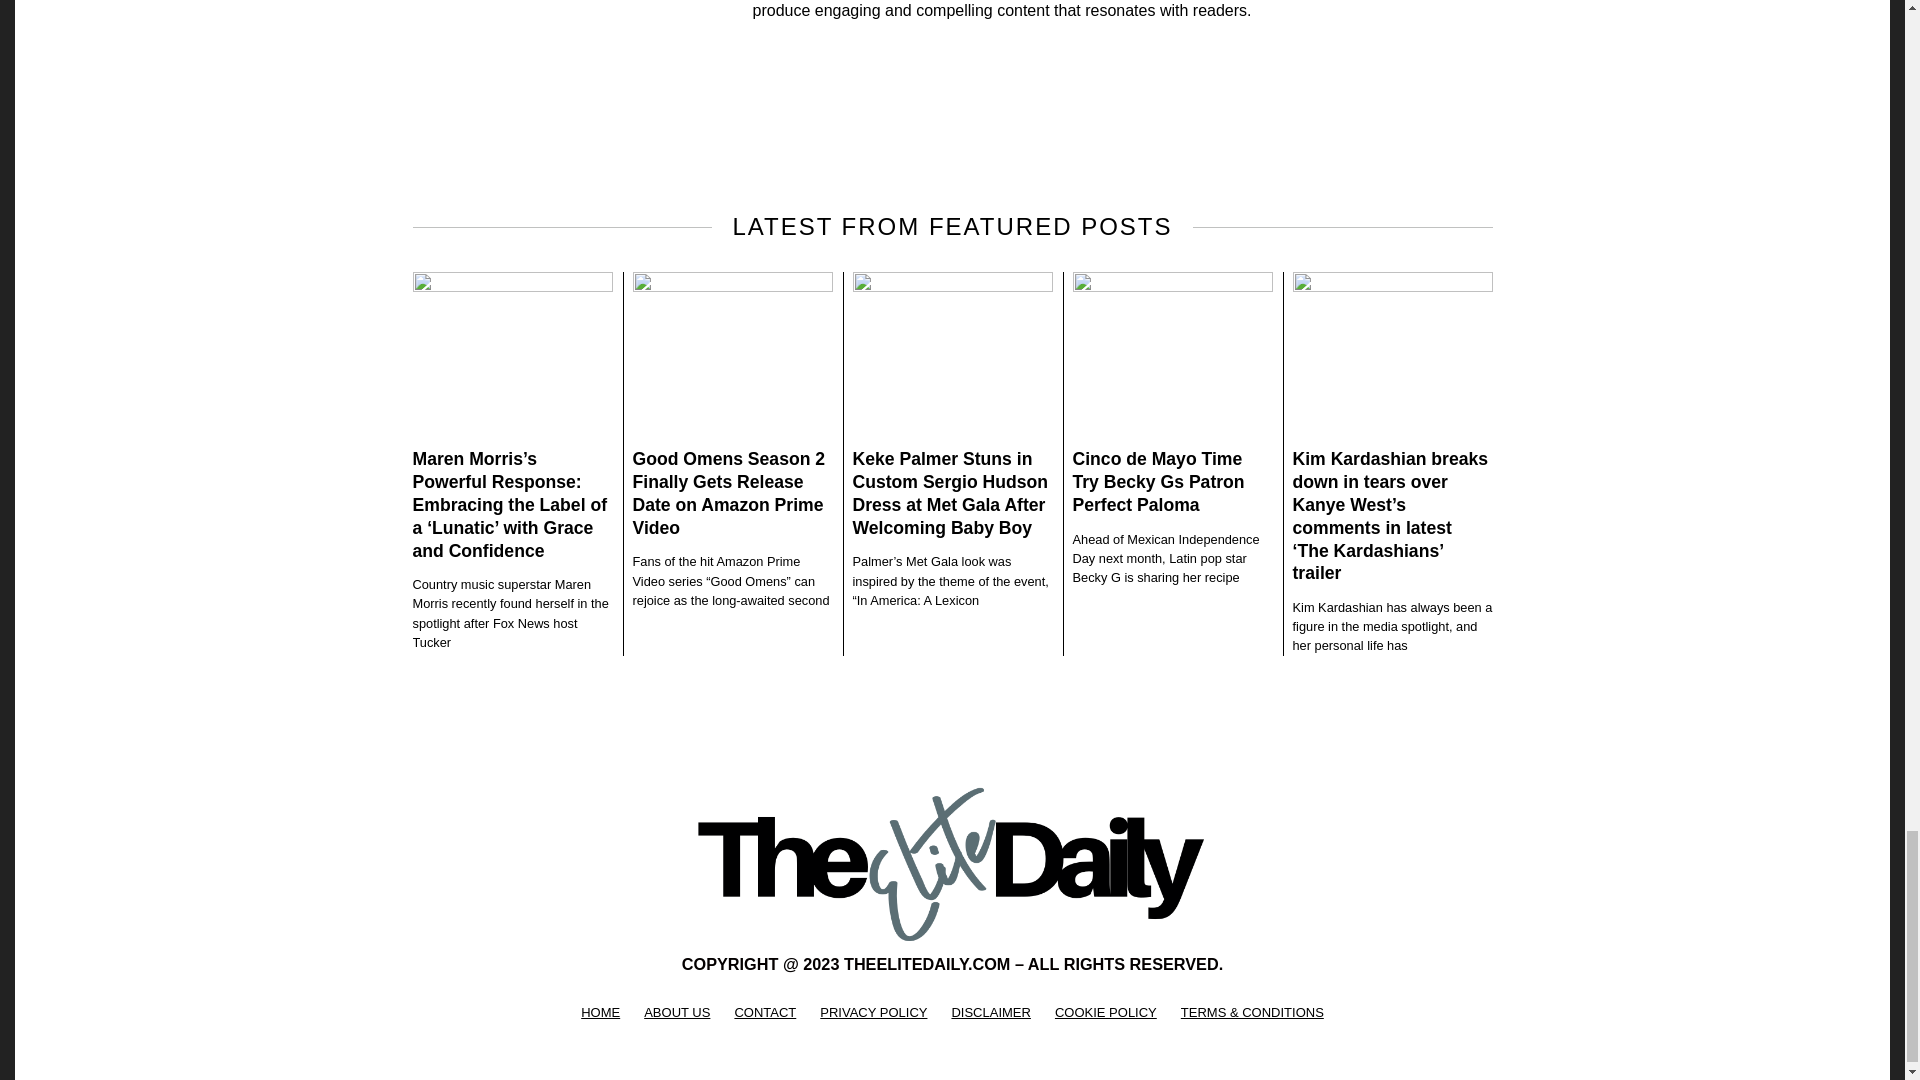 Image resolution: width=1920 pixels, height=1080 pixels. I want to click on Cinco de Mayo Time Try Becky Gs Patron Perfect Paloma, so click(1158, 482).